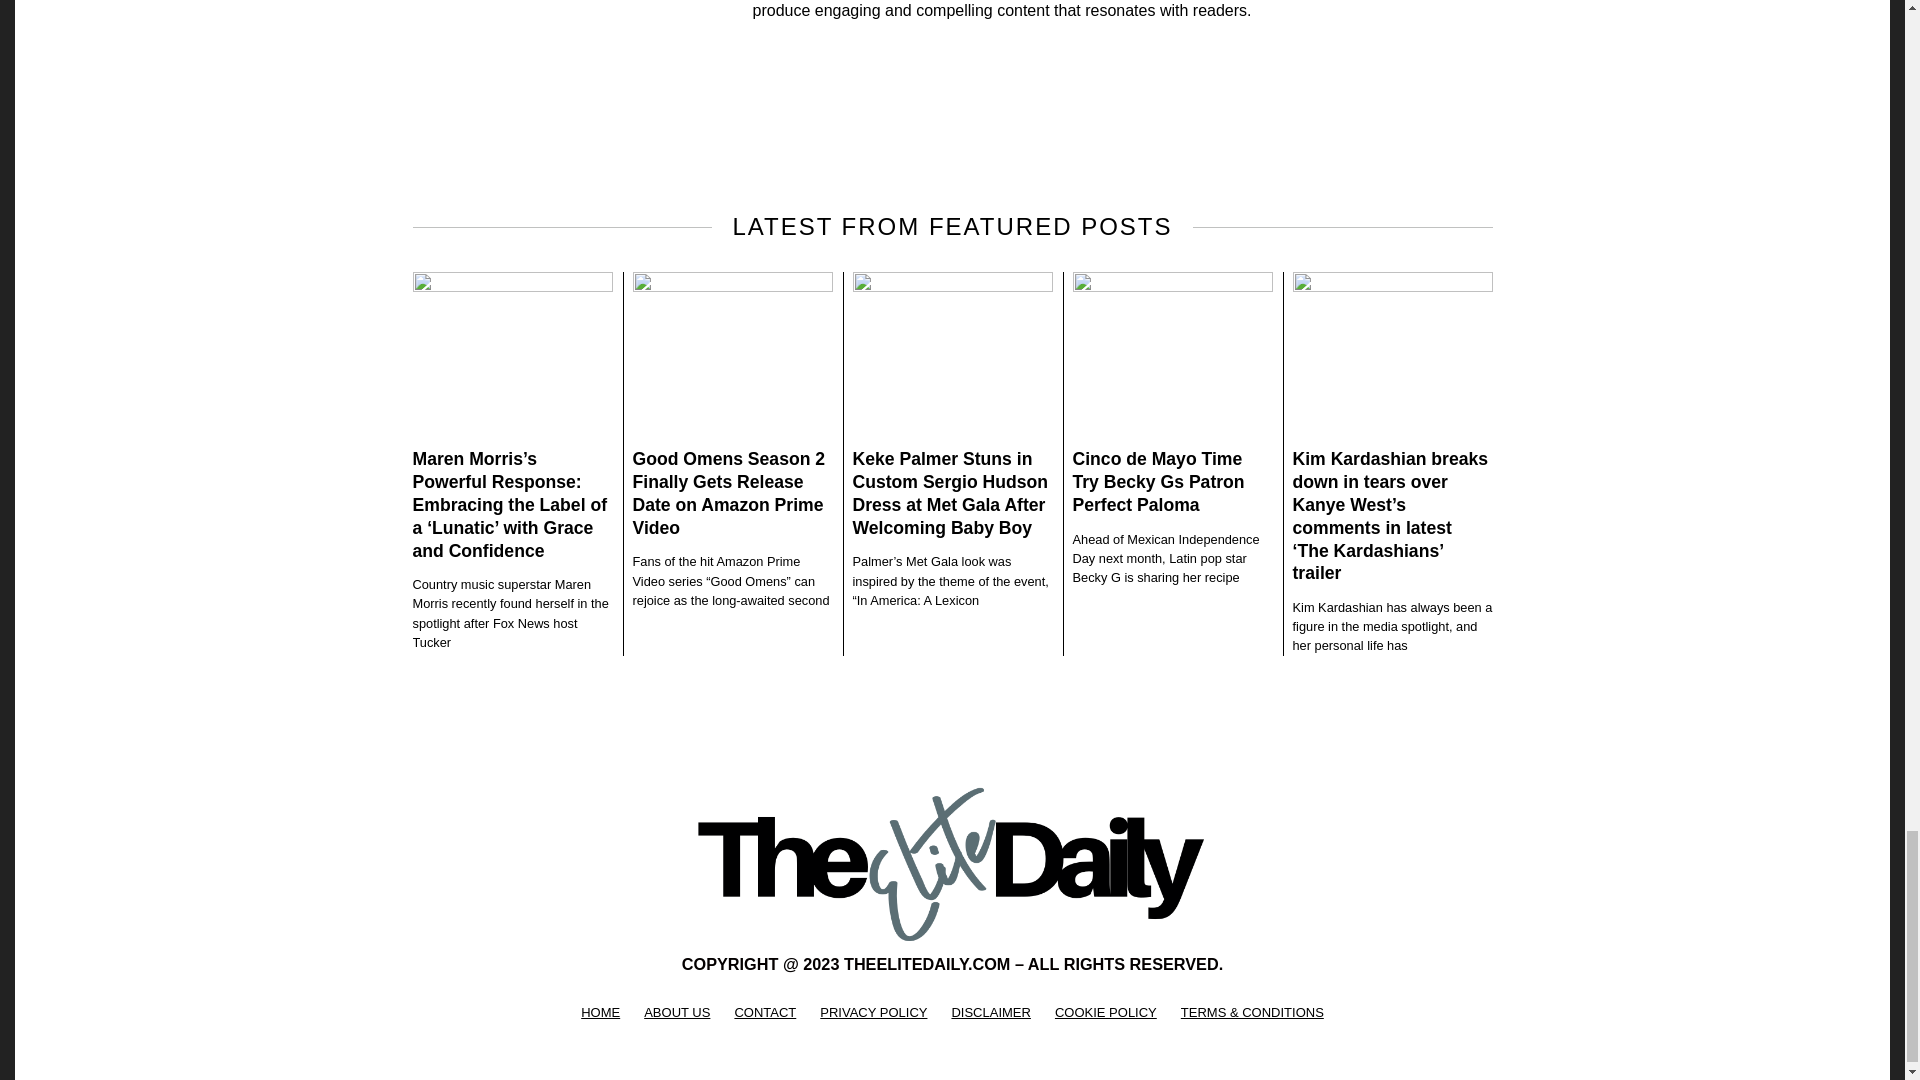 Image resolution: width=1920 pixels, height=1080 pixels. I want to click on Cinco de Mayo Time Try Becky Gs Patron Perfect Paloma, so click(1158, 482).